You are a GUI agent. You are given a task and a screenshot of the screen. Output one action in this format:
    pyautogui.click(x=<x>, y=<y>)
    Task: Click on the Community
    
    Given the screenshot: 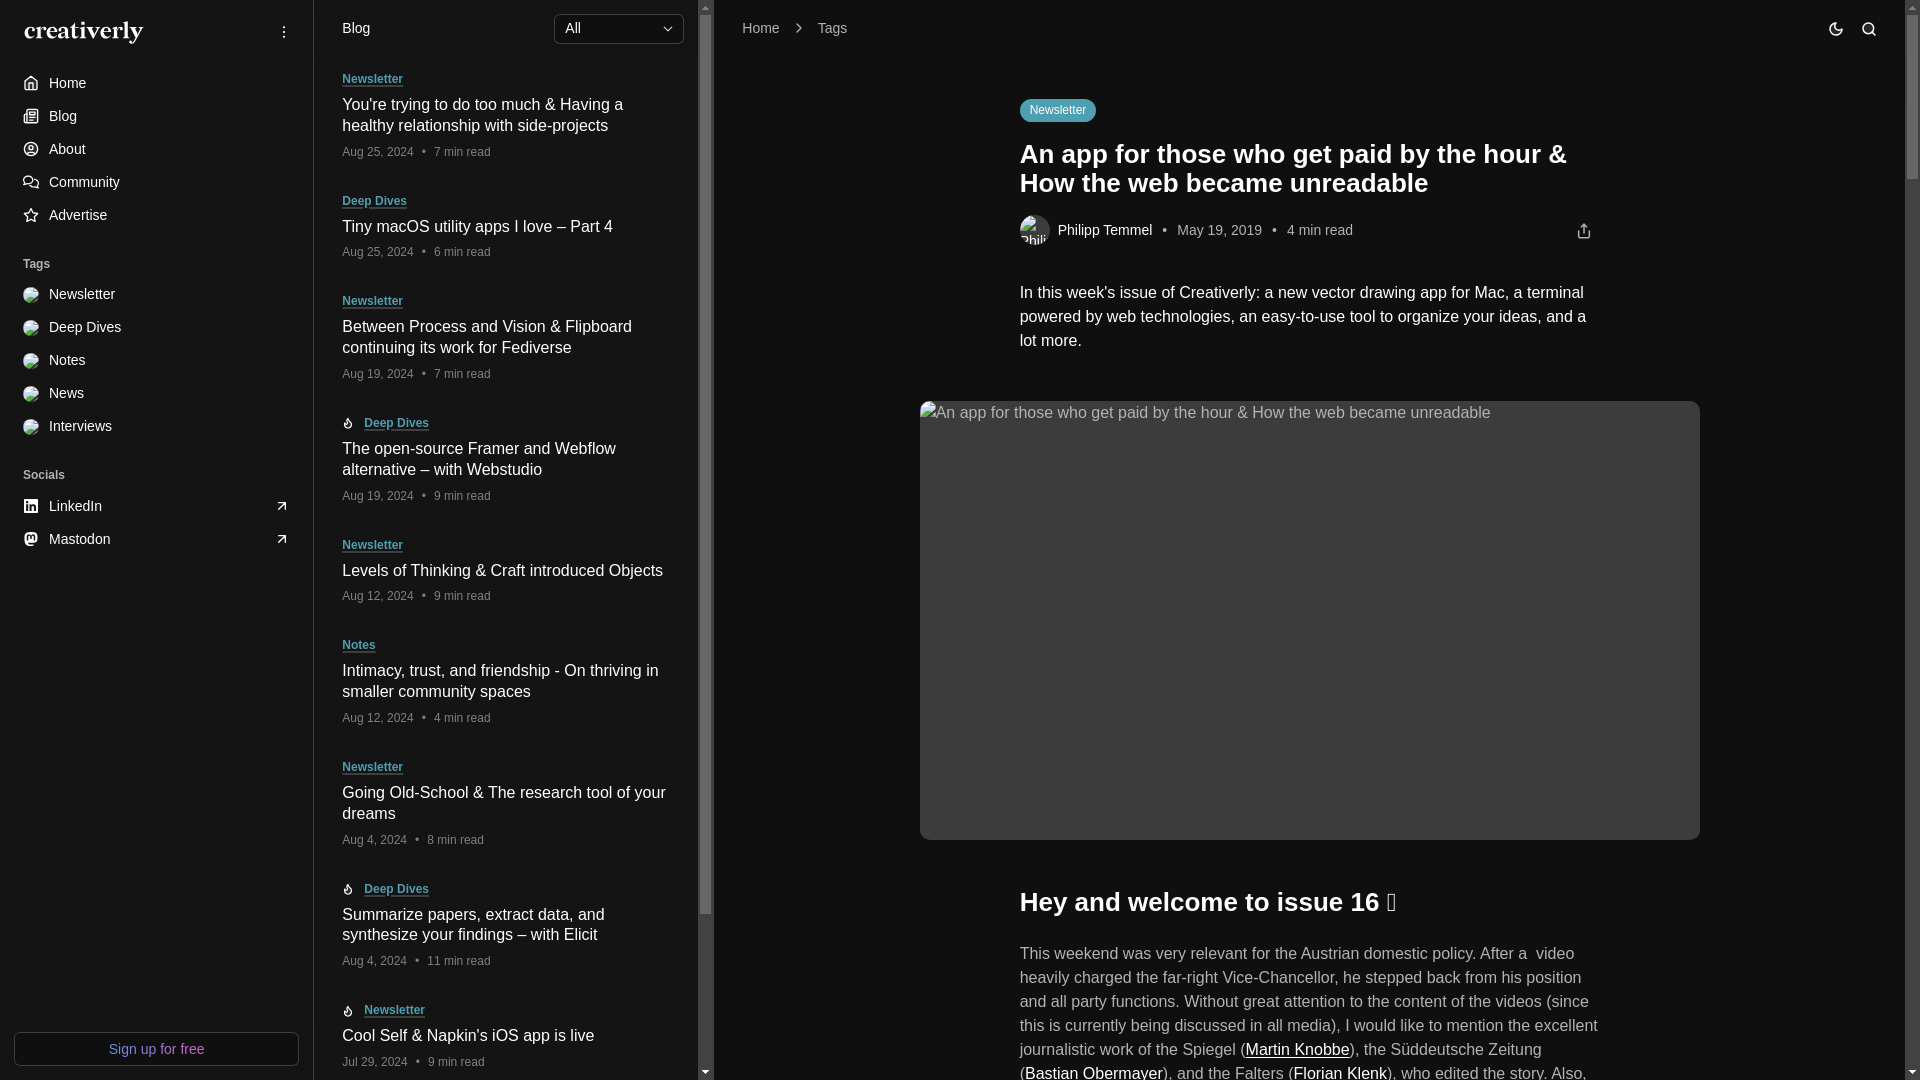 What is the action you would take?
    pyautogui.click(x=156, y=182)
    